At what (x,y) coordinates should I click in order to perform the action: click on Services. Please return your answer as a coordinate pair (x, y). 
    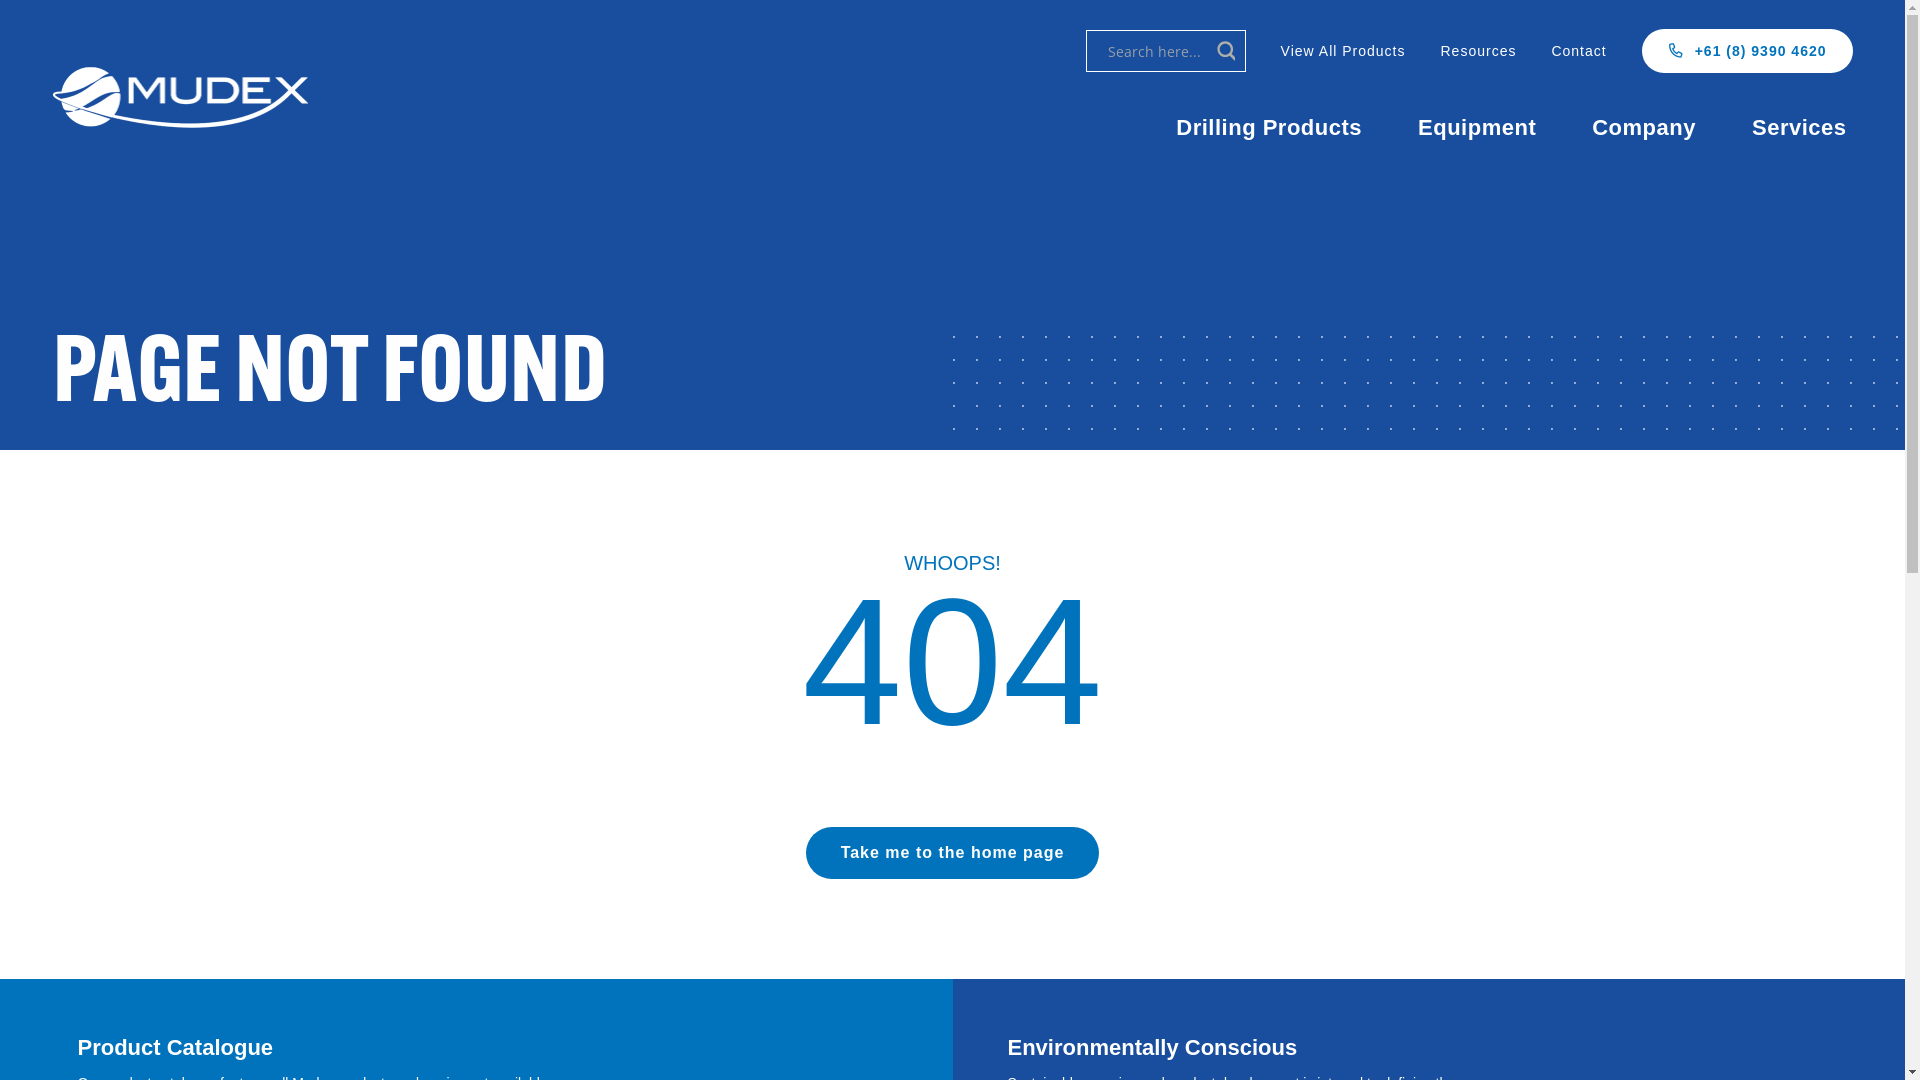
    Looking at the image, I should click on (1802, 128).